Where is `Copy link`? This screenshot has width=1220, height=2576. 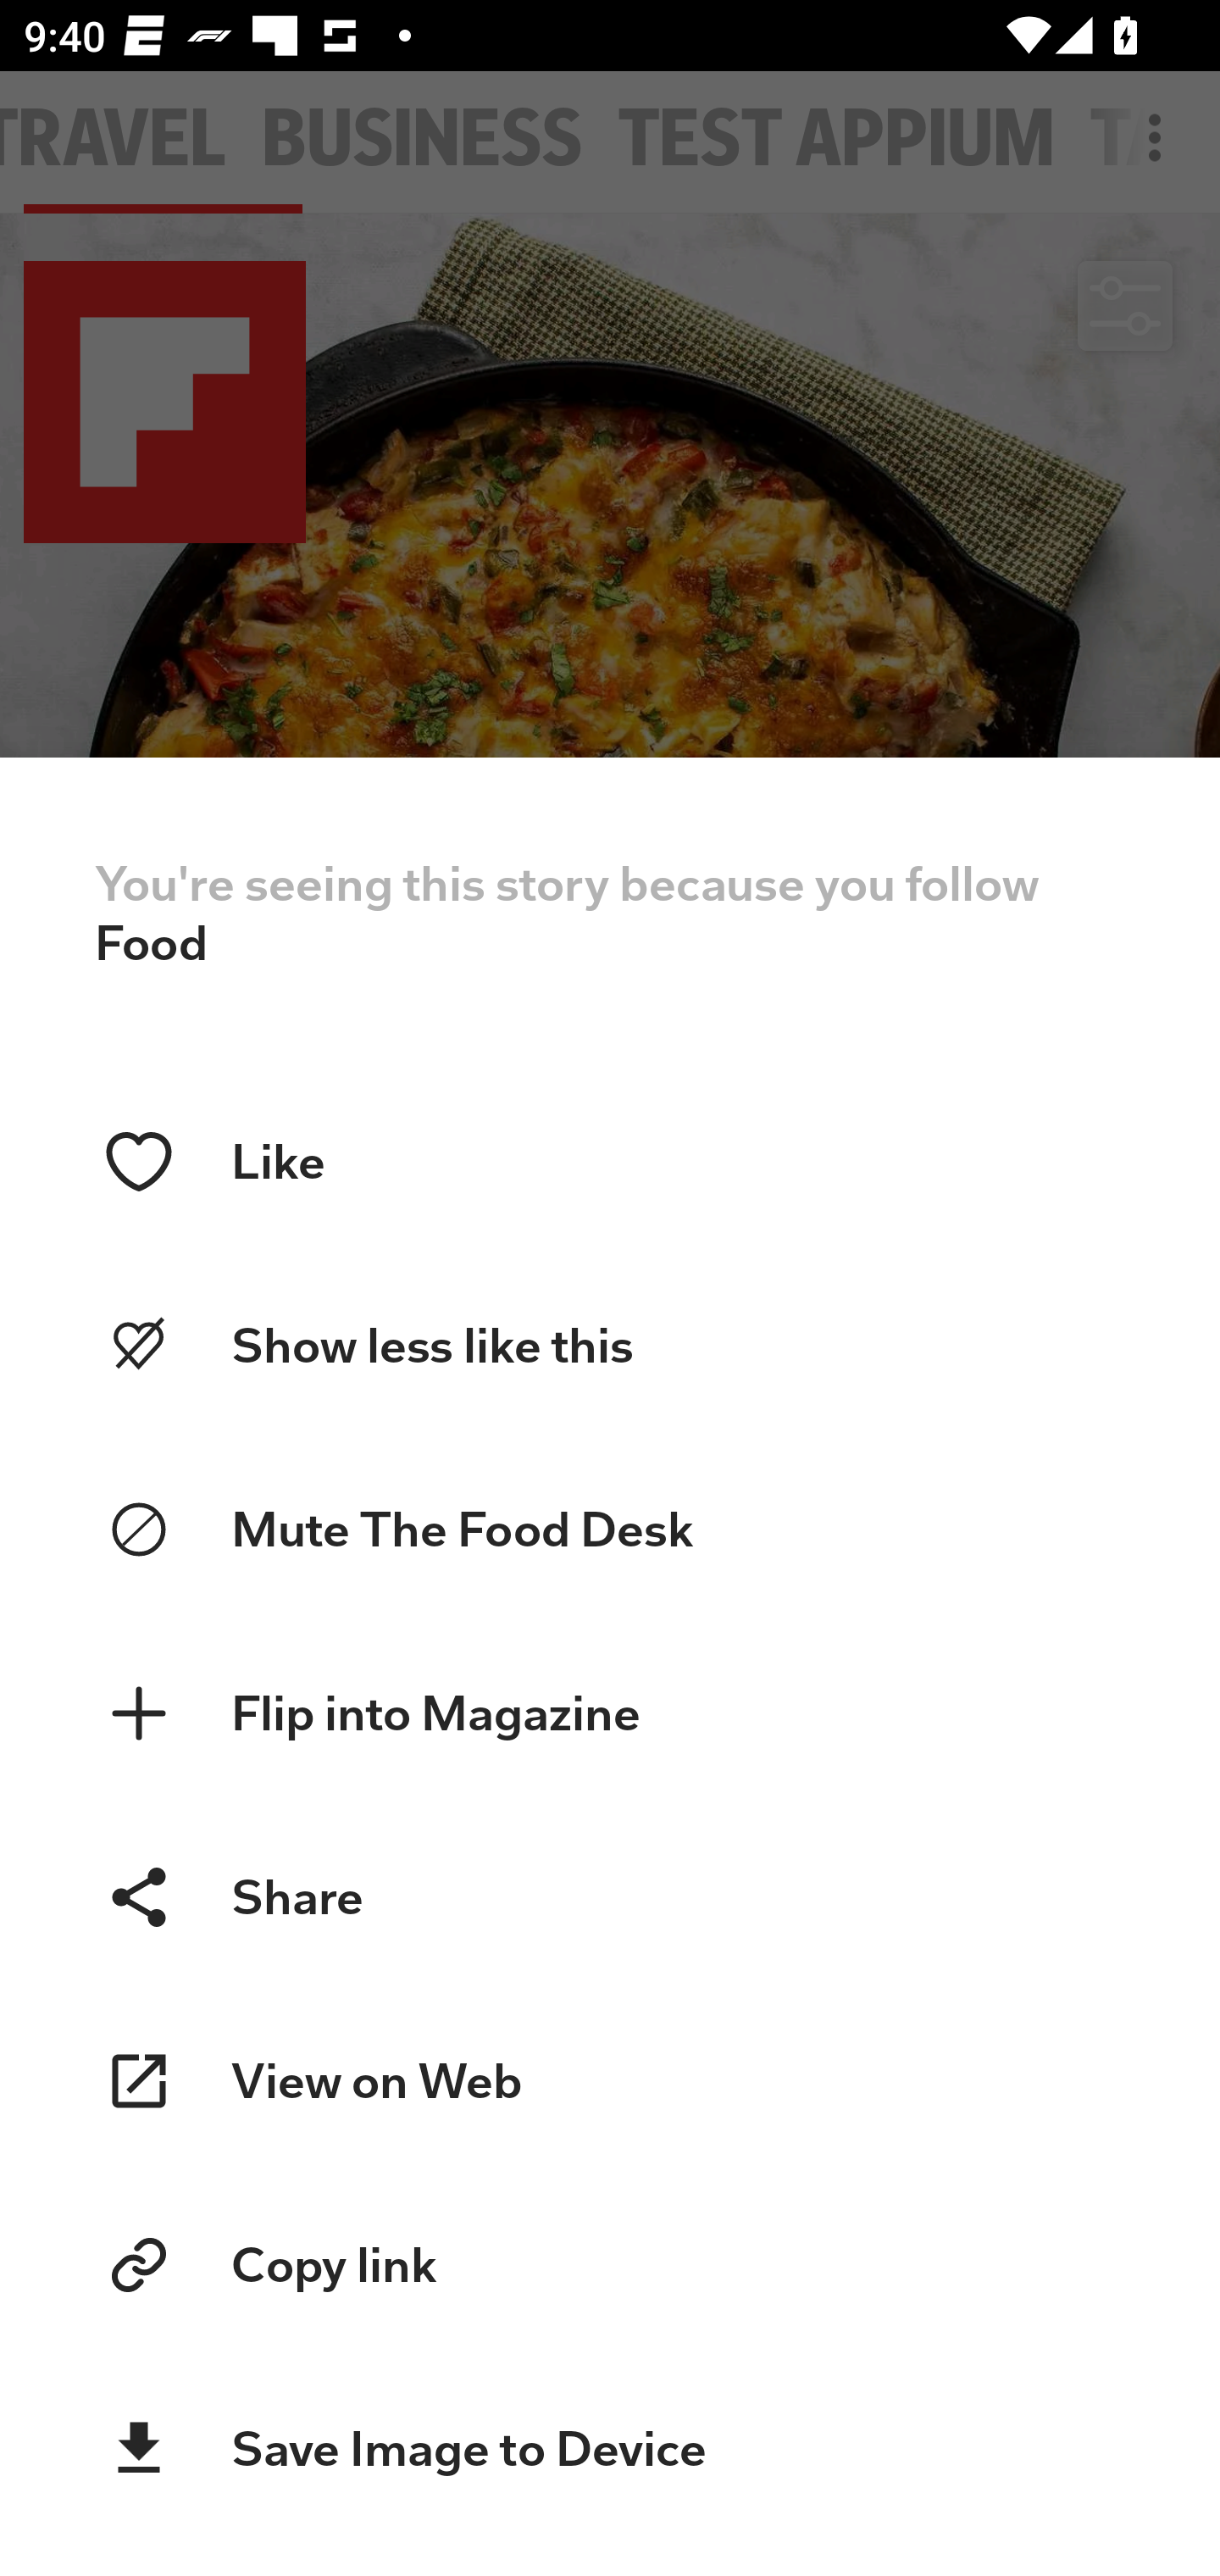
Copy link is located at coordinates (610, 2265).